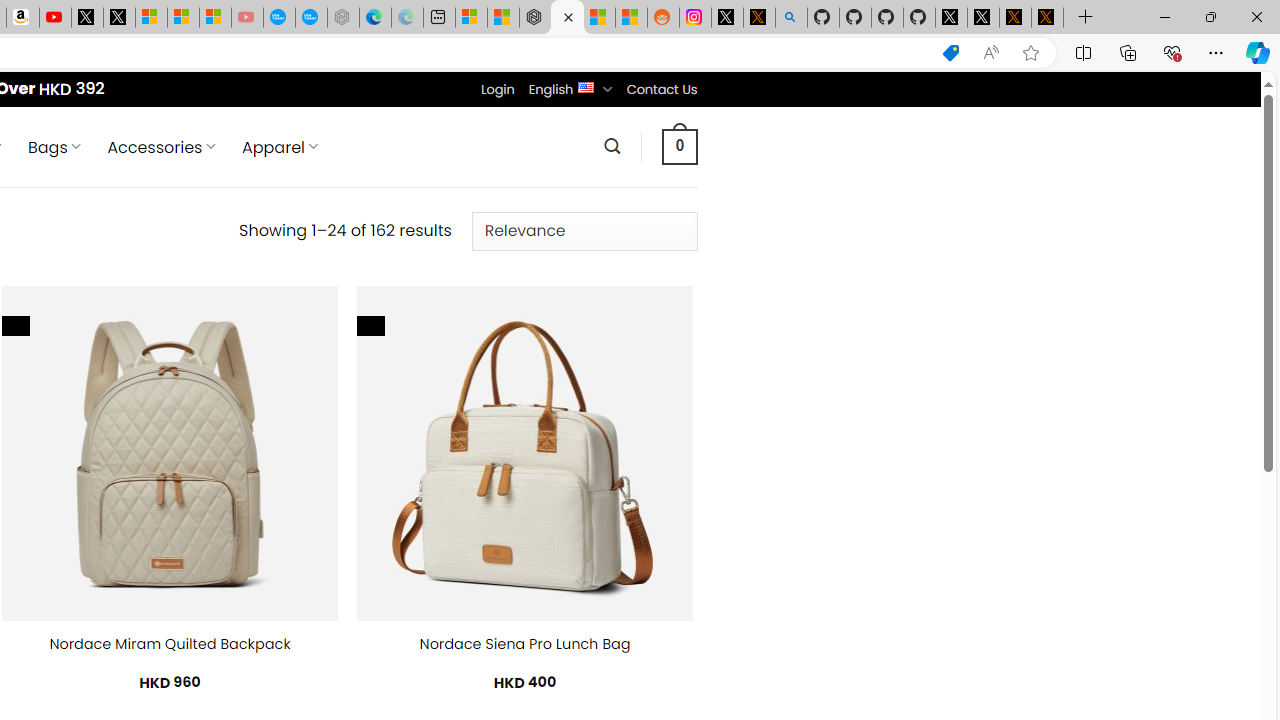  I want to click on Shop order, so click(584, 231).